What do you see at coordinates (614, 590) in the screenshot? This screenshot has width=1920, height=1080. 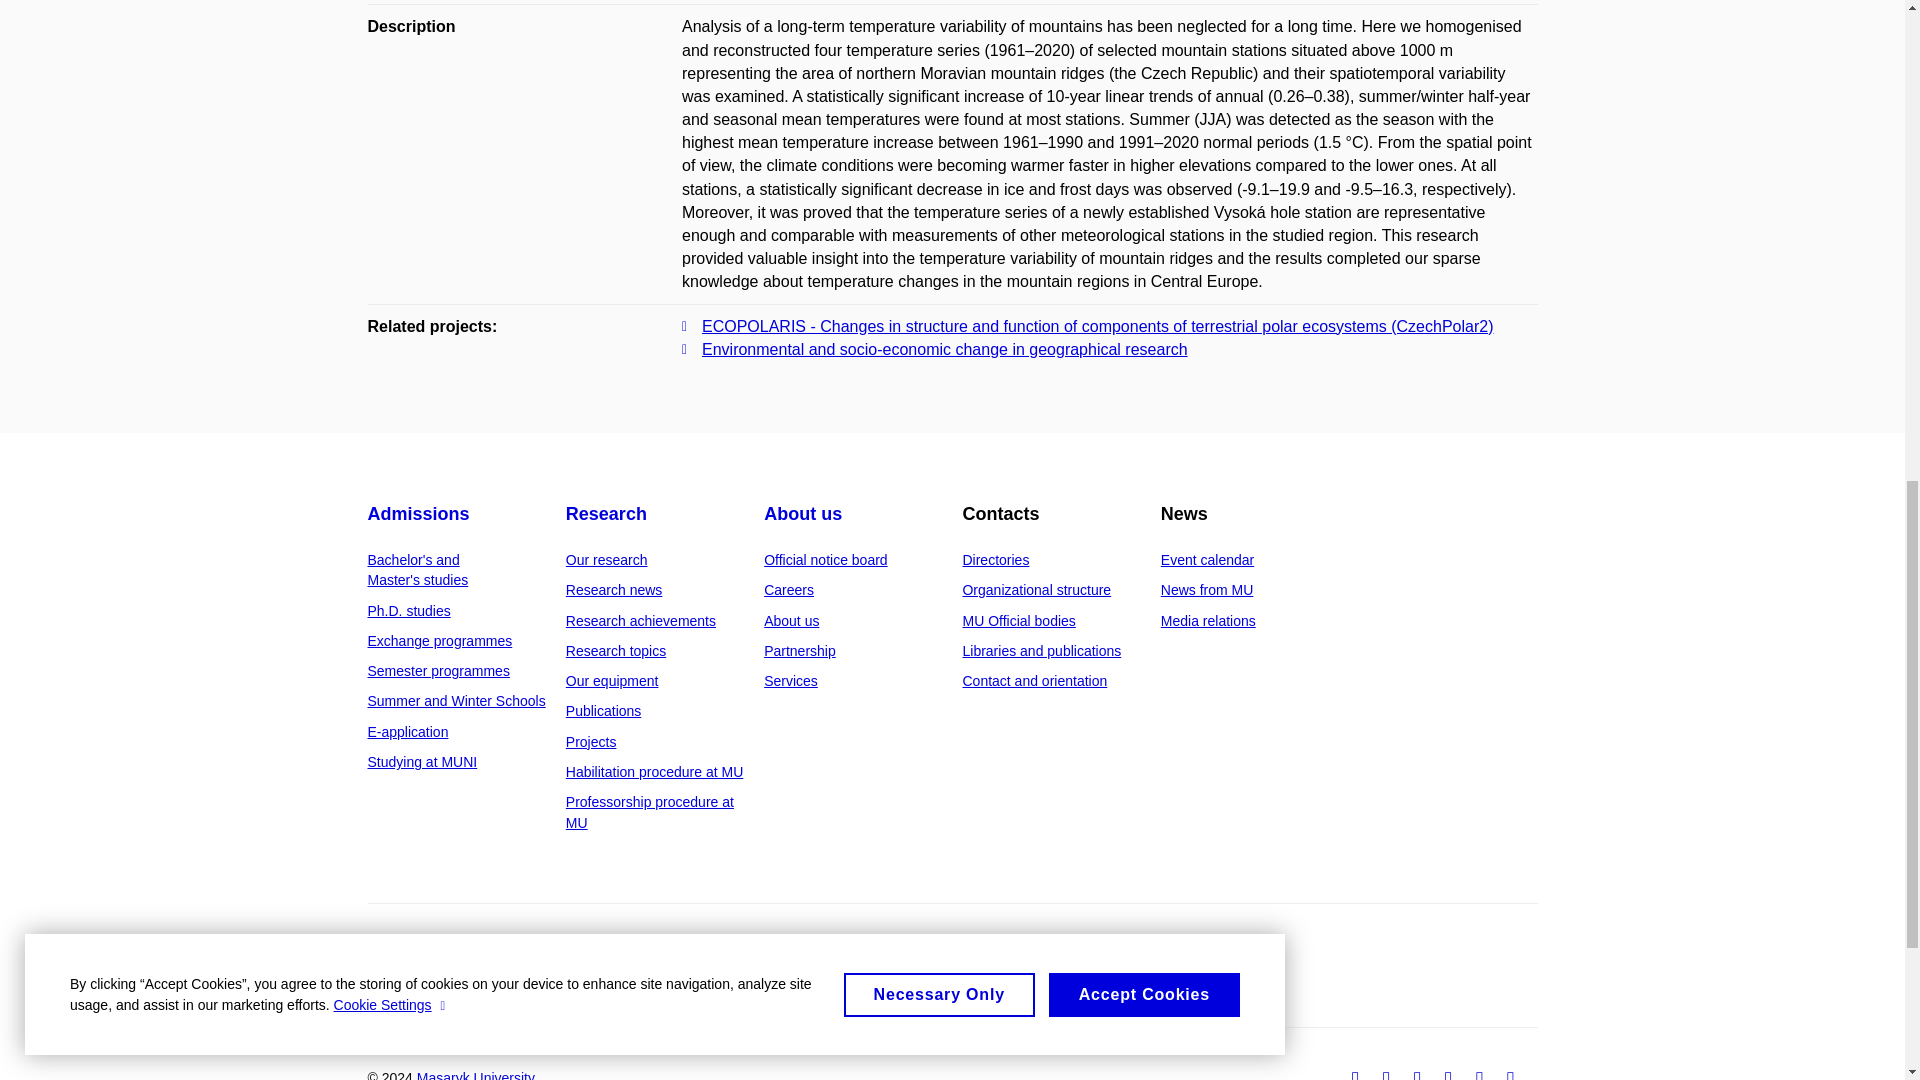 I see `Research news` at bounding box center [614, 590].